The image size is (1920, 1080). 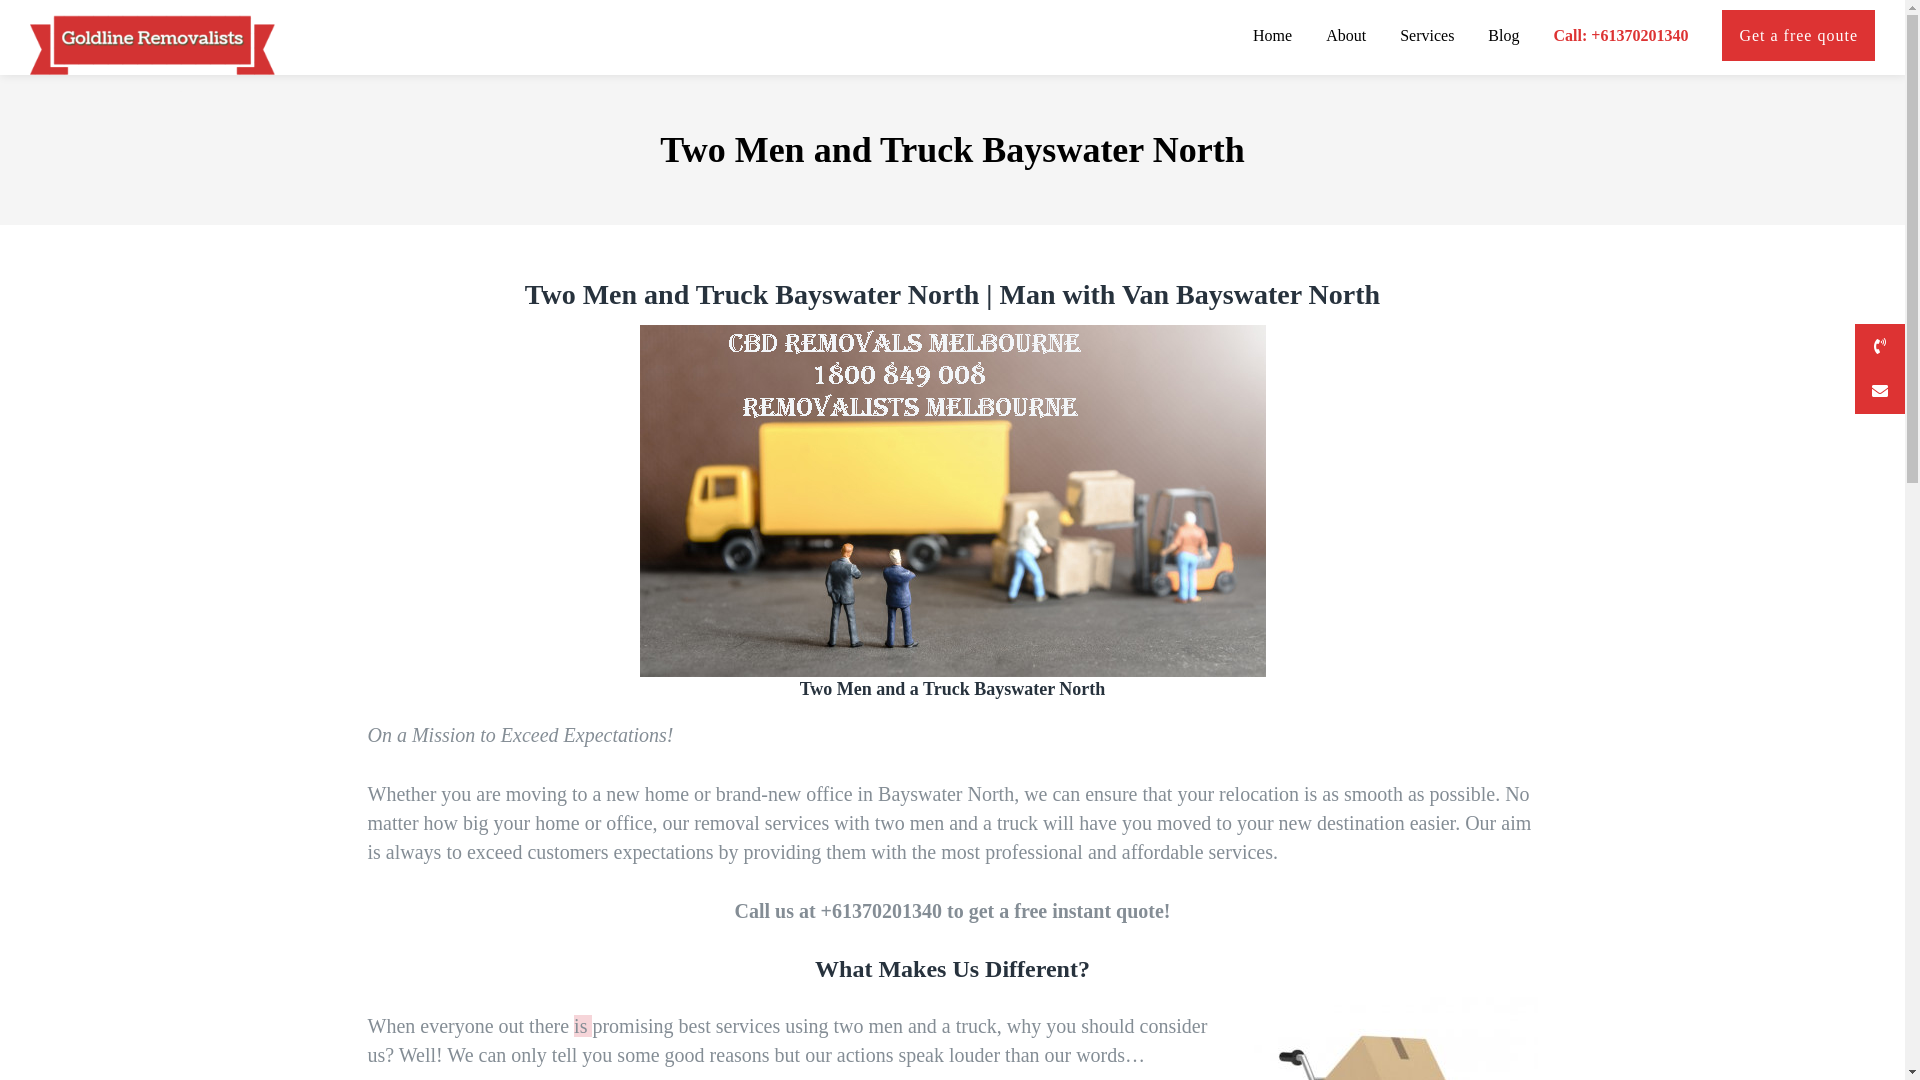 I want to click on Services, so click(x=1427, y=38).